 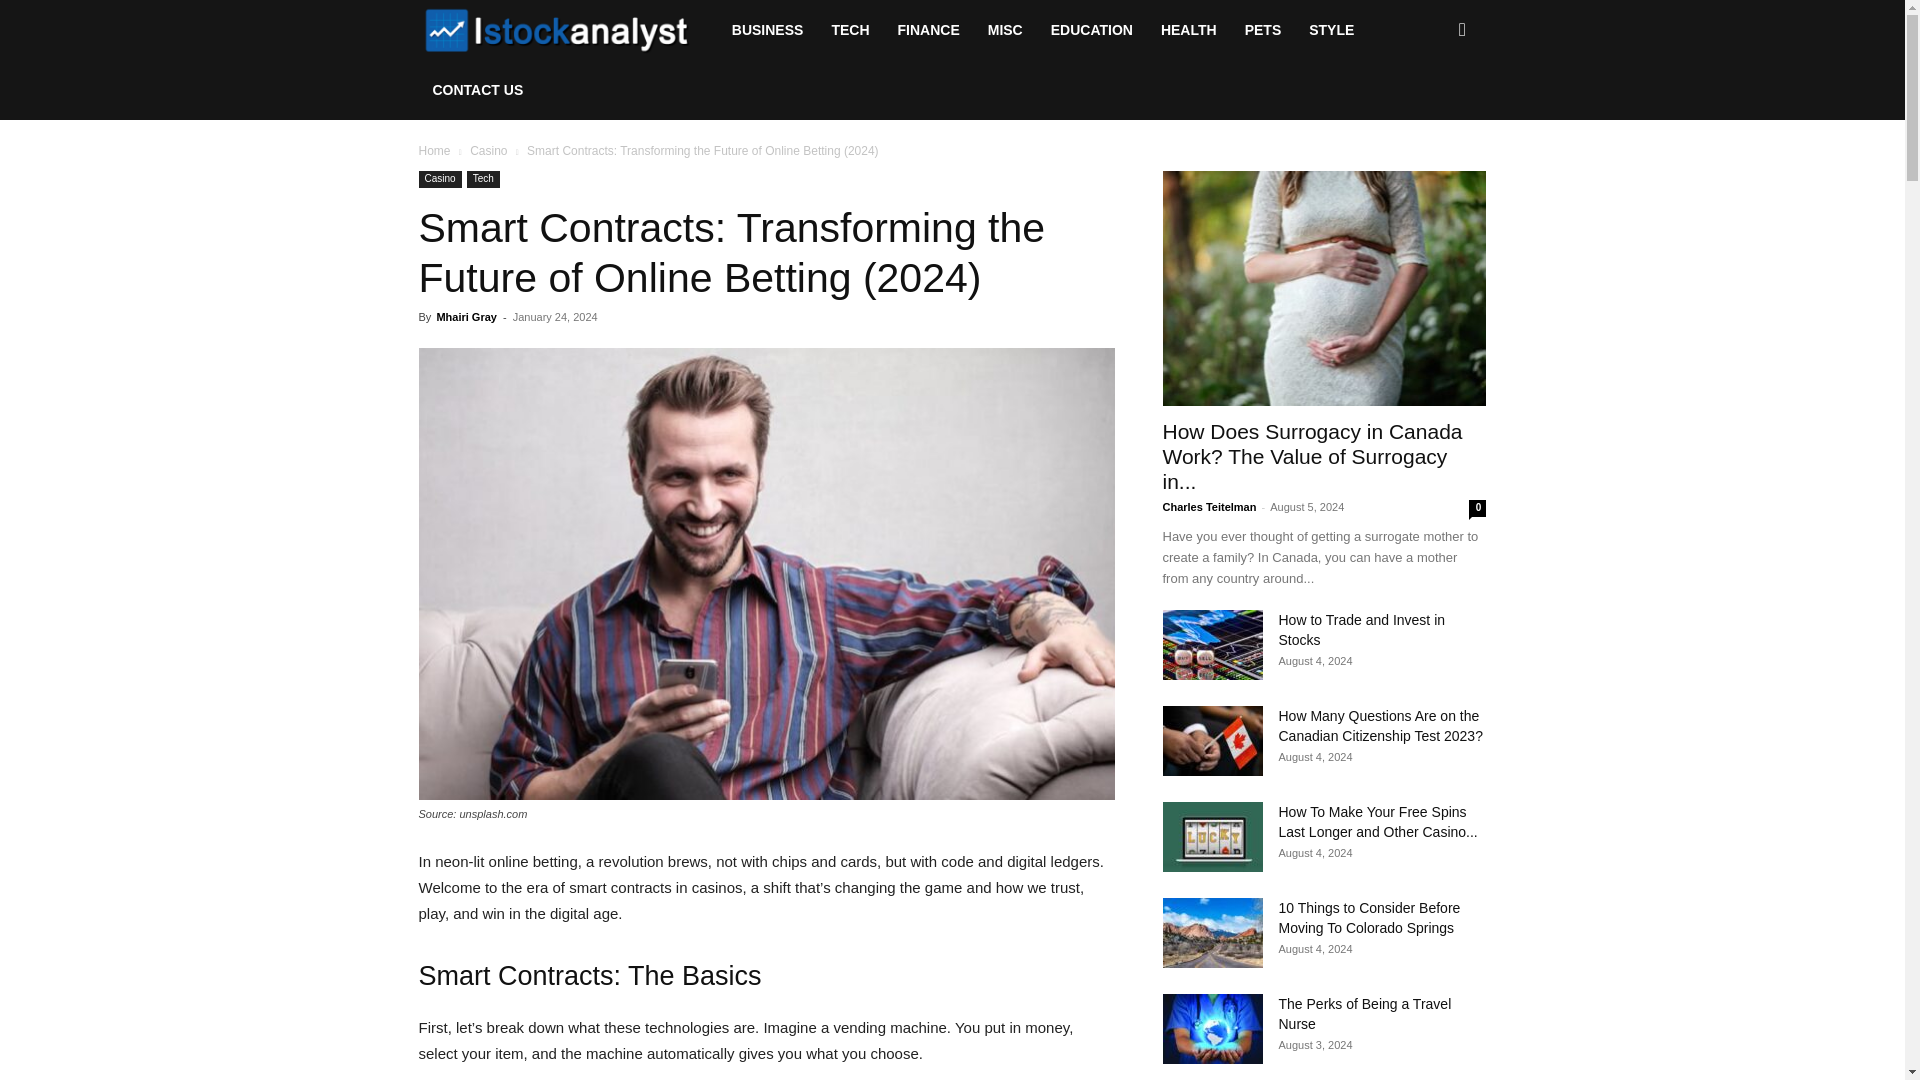 I want to click on FINANCE, so click(x=928, y=30).